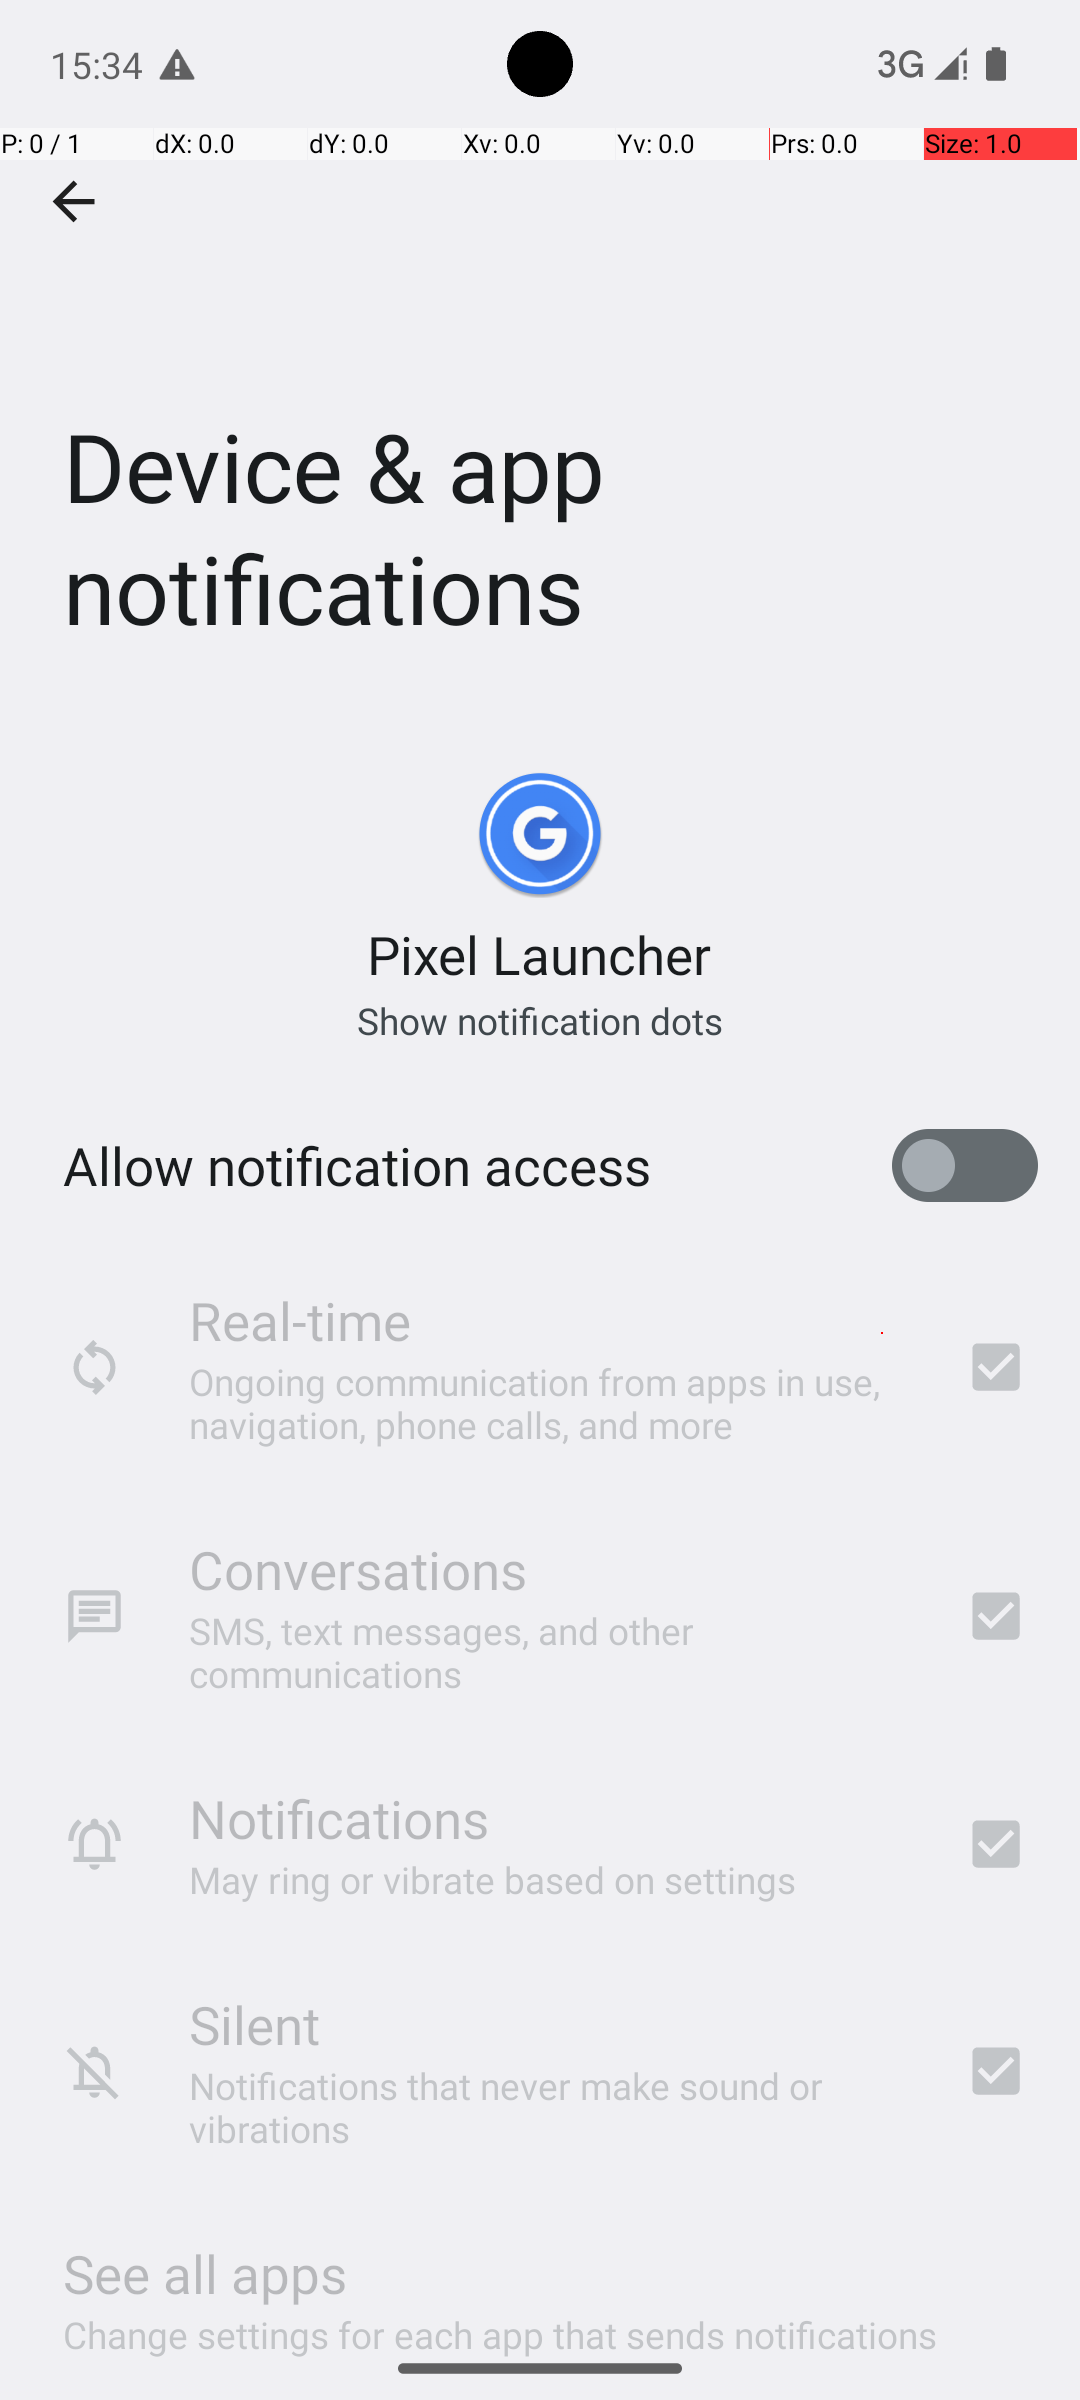 The width and height of the screenshot is (1080, 2400). Describe the element at coordinates (500, 2323) in the screenshot. I see `Change settings for each app that sends notifications` at that location.